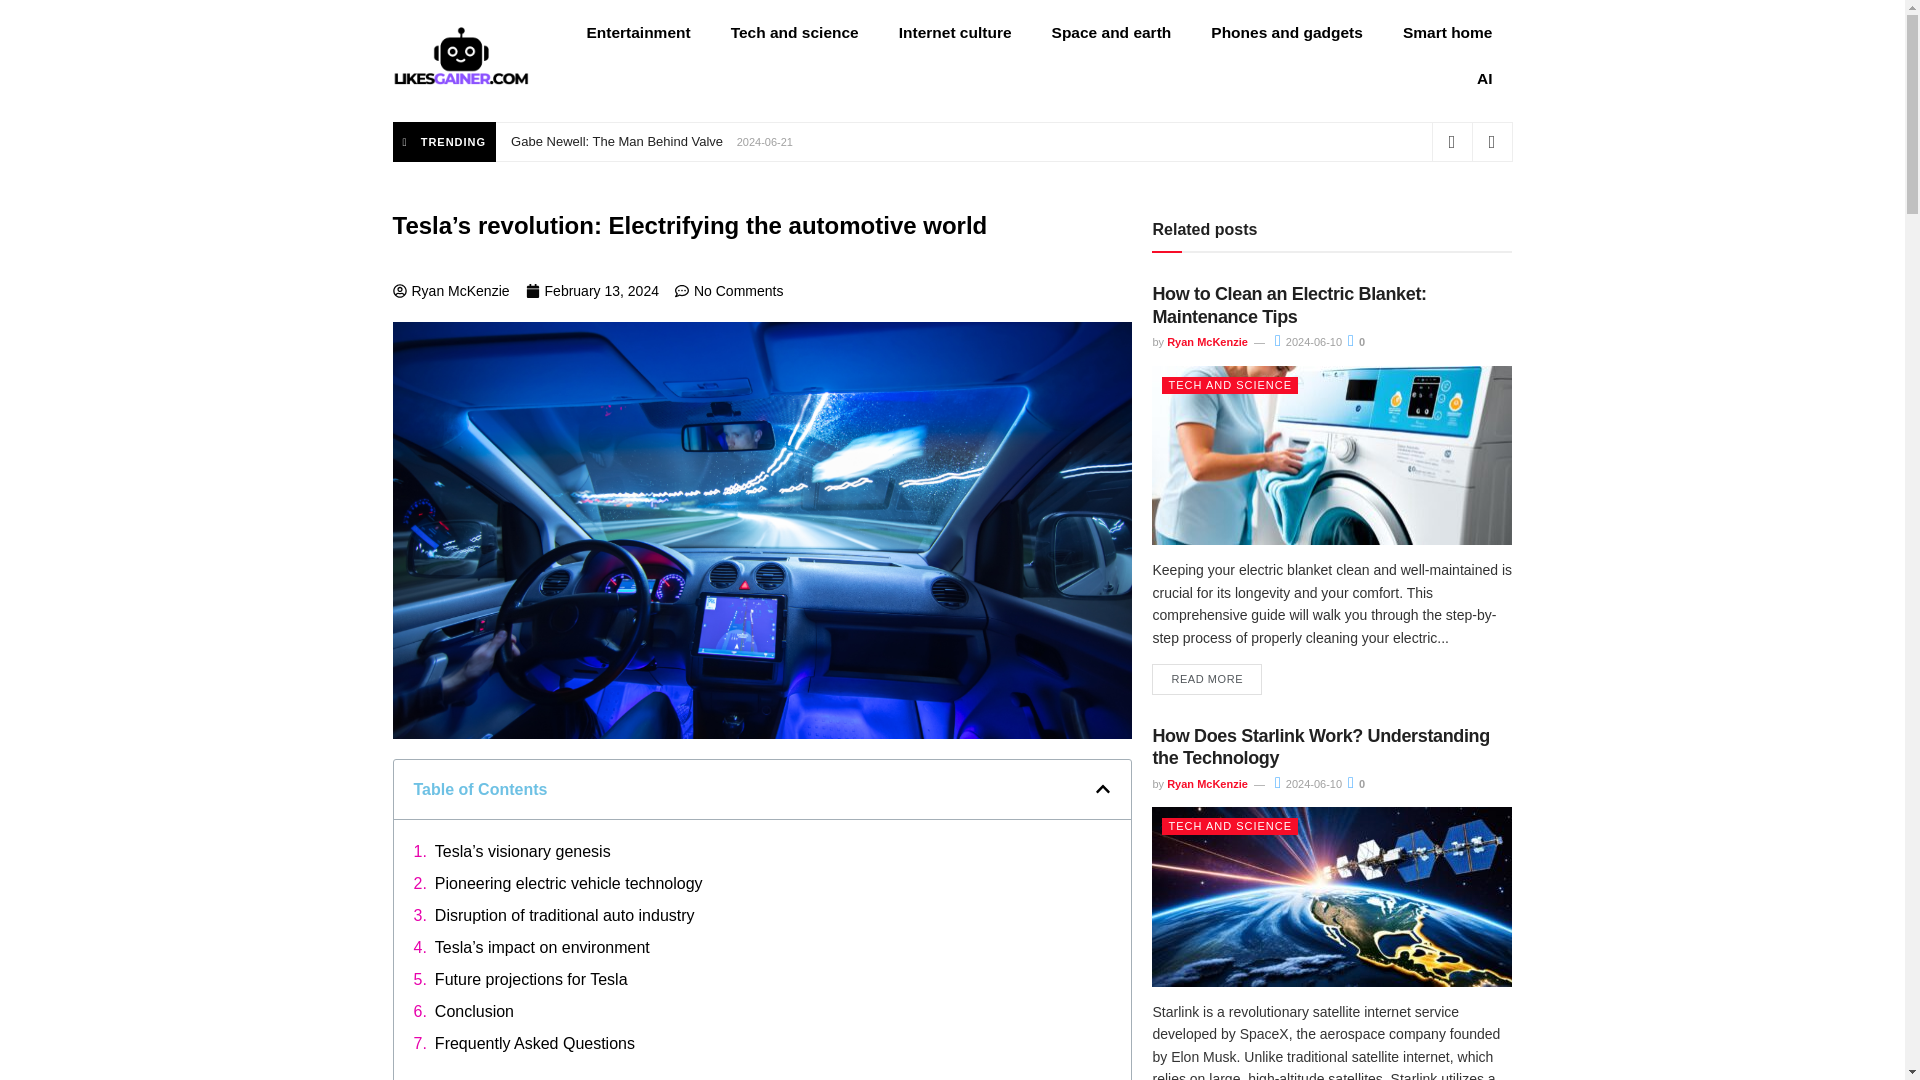  What do you see at coordinates (450, 291) in the screenshot?
I see `Ryan McKenzie` at bounding box center [450, 291].